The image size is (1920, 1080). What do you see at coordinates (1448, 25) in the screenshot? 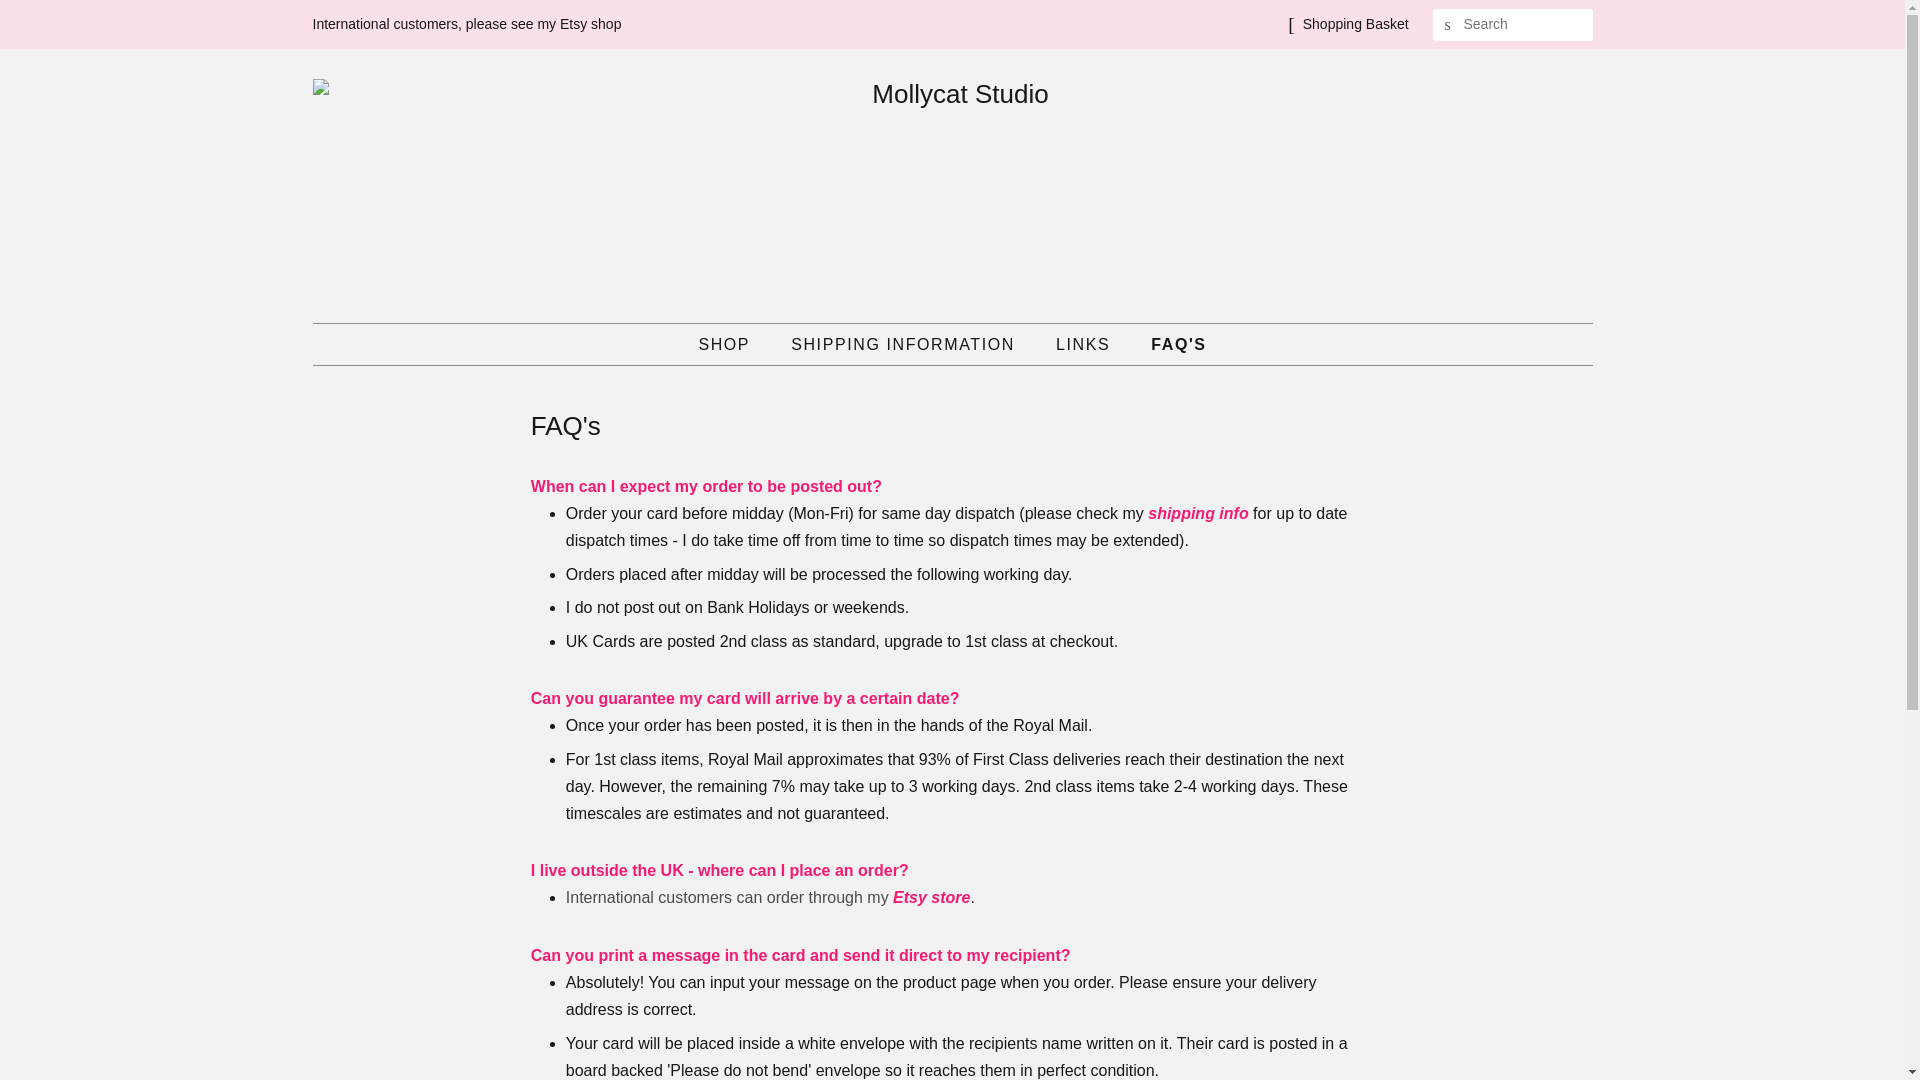
I see `SEARCH` at bounding box center [1448, 25].